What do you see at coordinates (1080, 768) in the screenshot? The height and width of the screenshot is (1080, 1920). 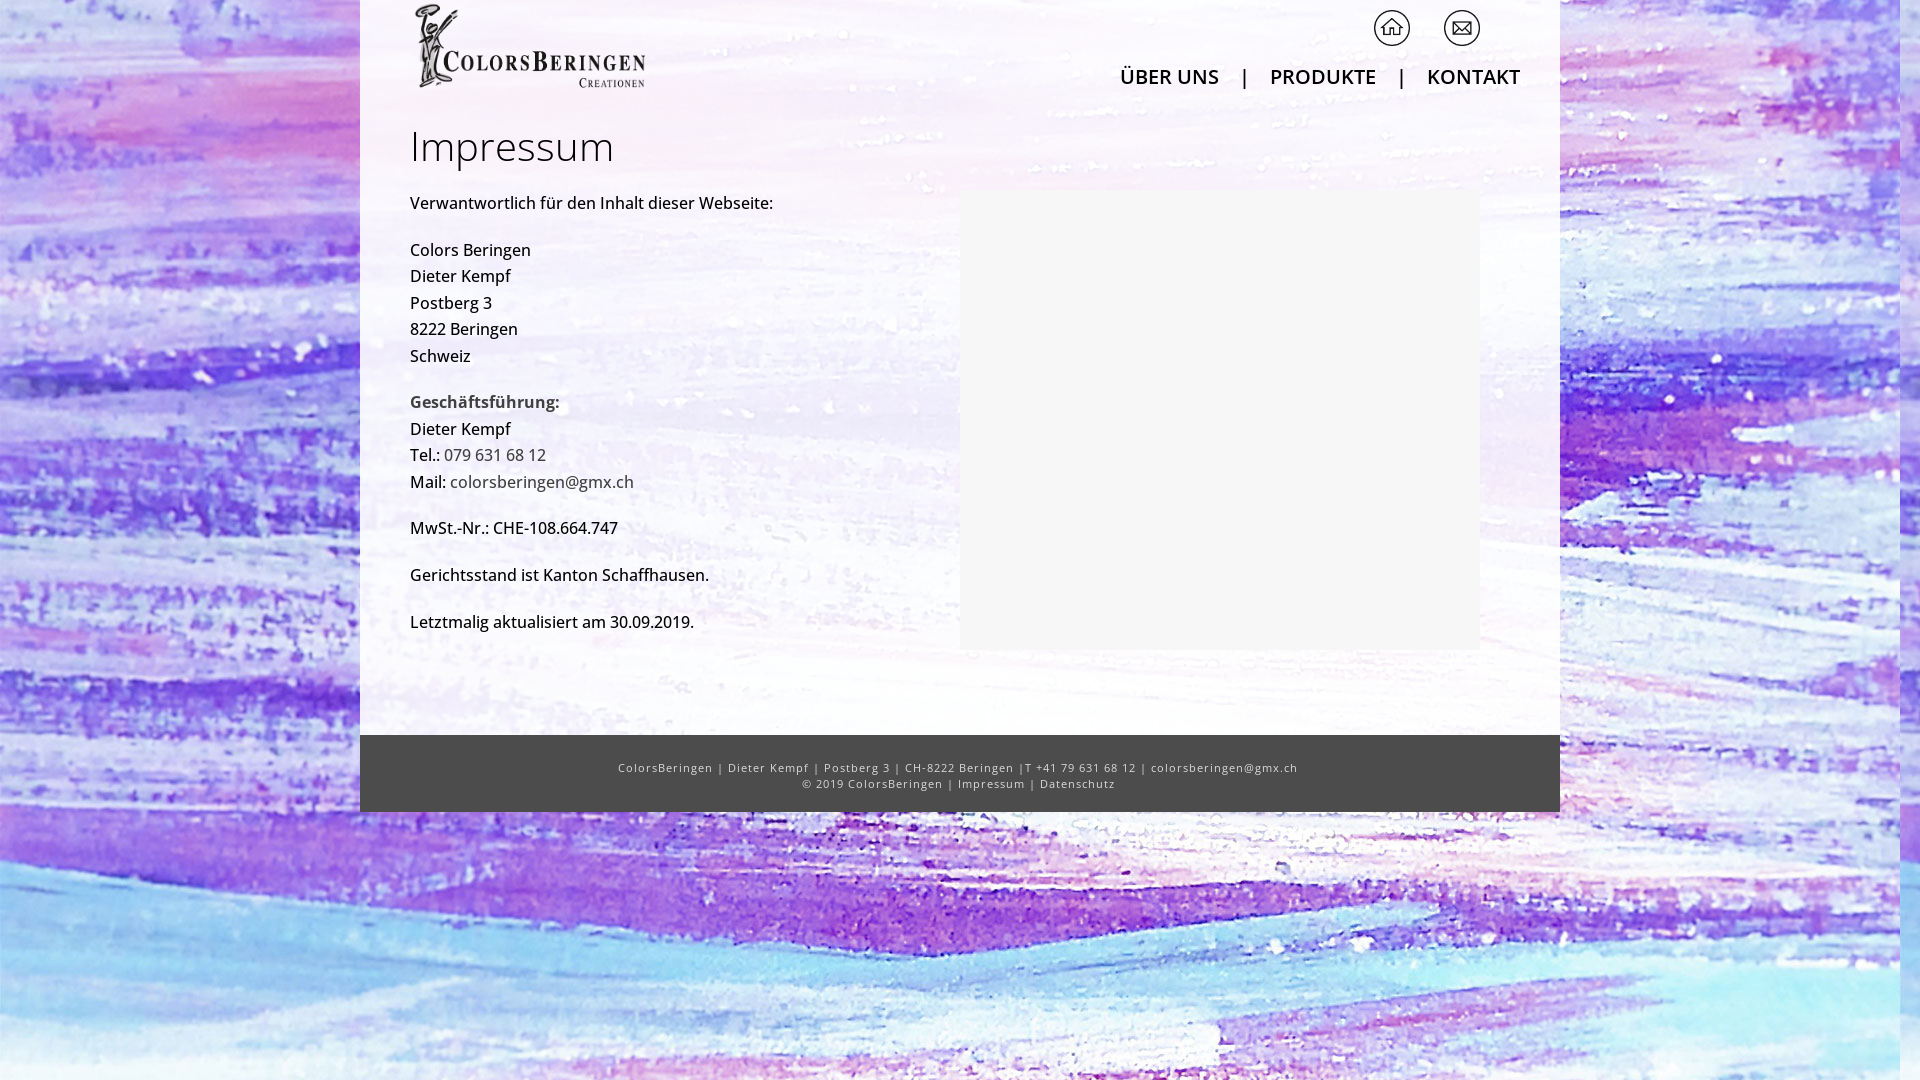 I see `T +41 79 631 68 12` at bounding box center [1080, 768].